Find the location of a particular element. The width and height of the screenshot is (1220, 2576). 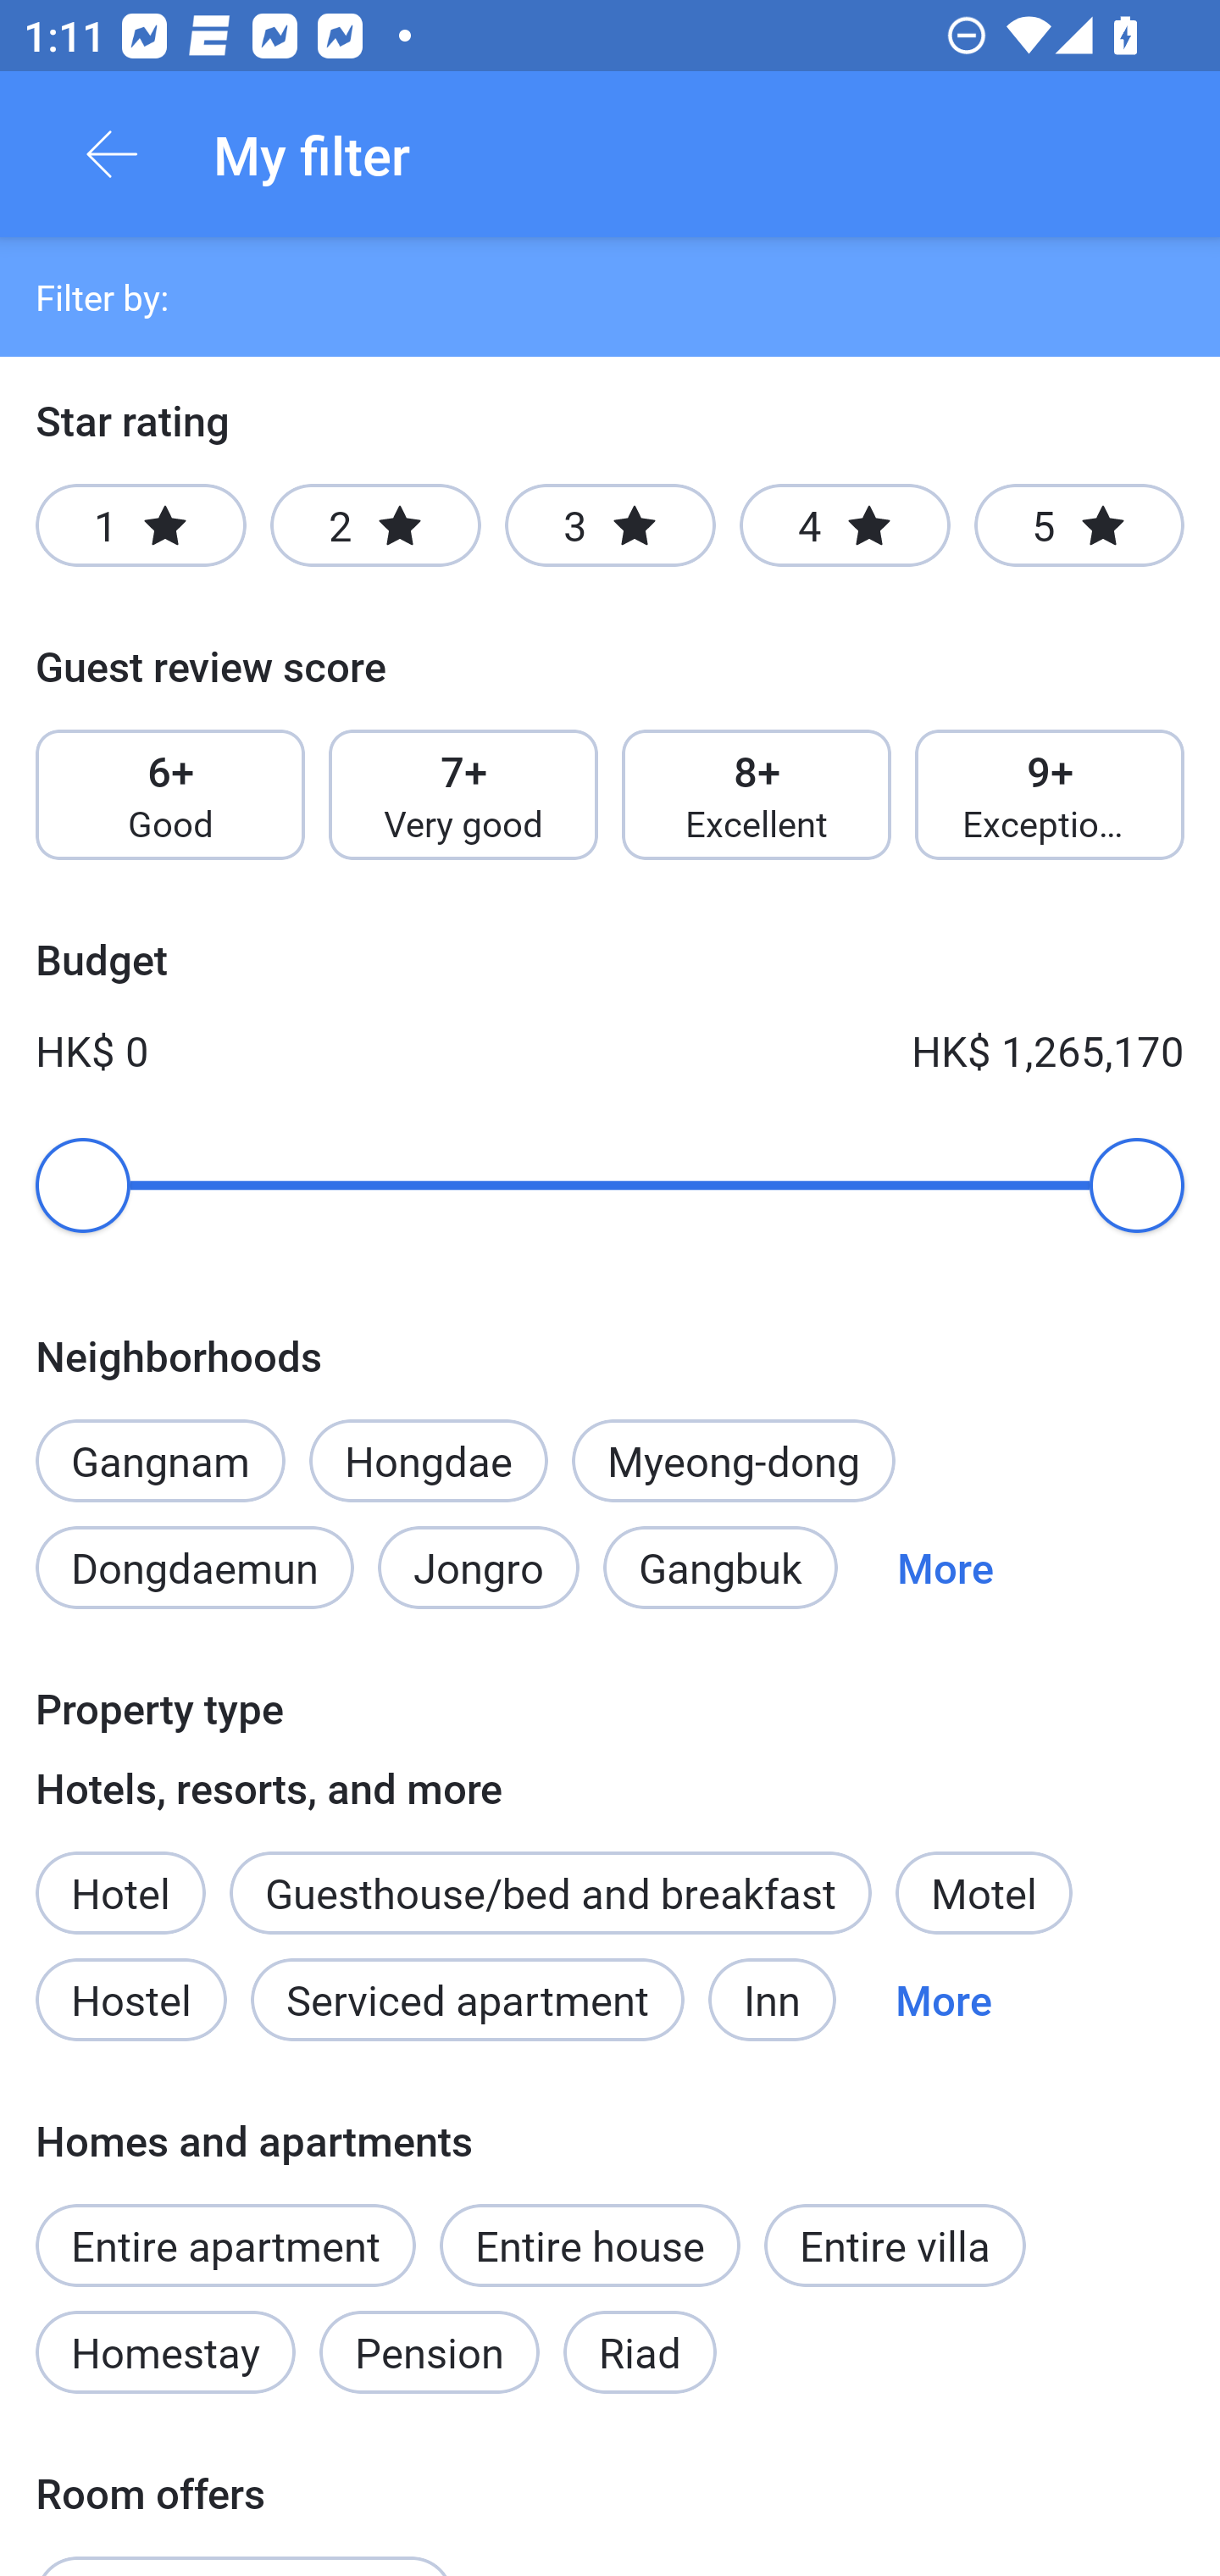

8+ Excellent is located at coordinates (757, 795).